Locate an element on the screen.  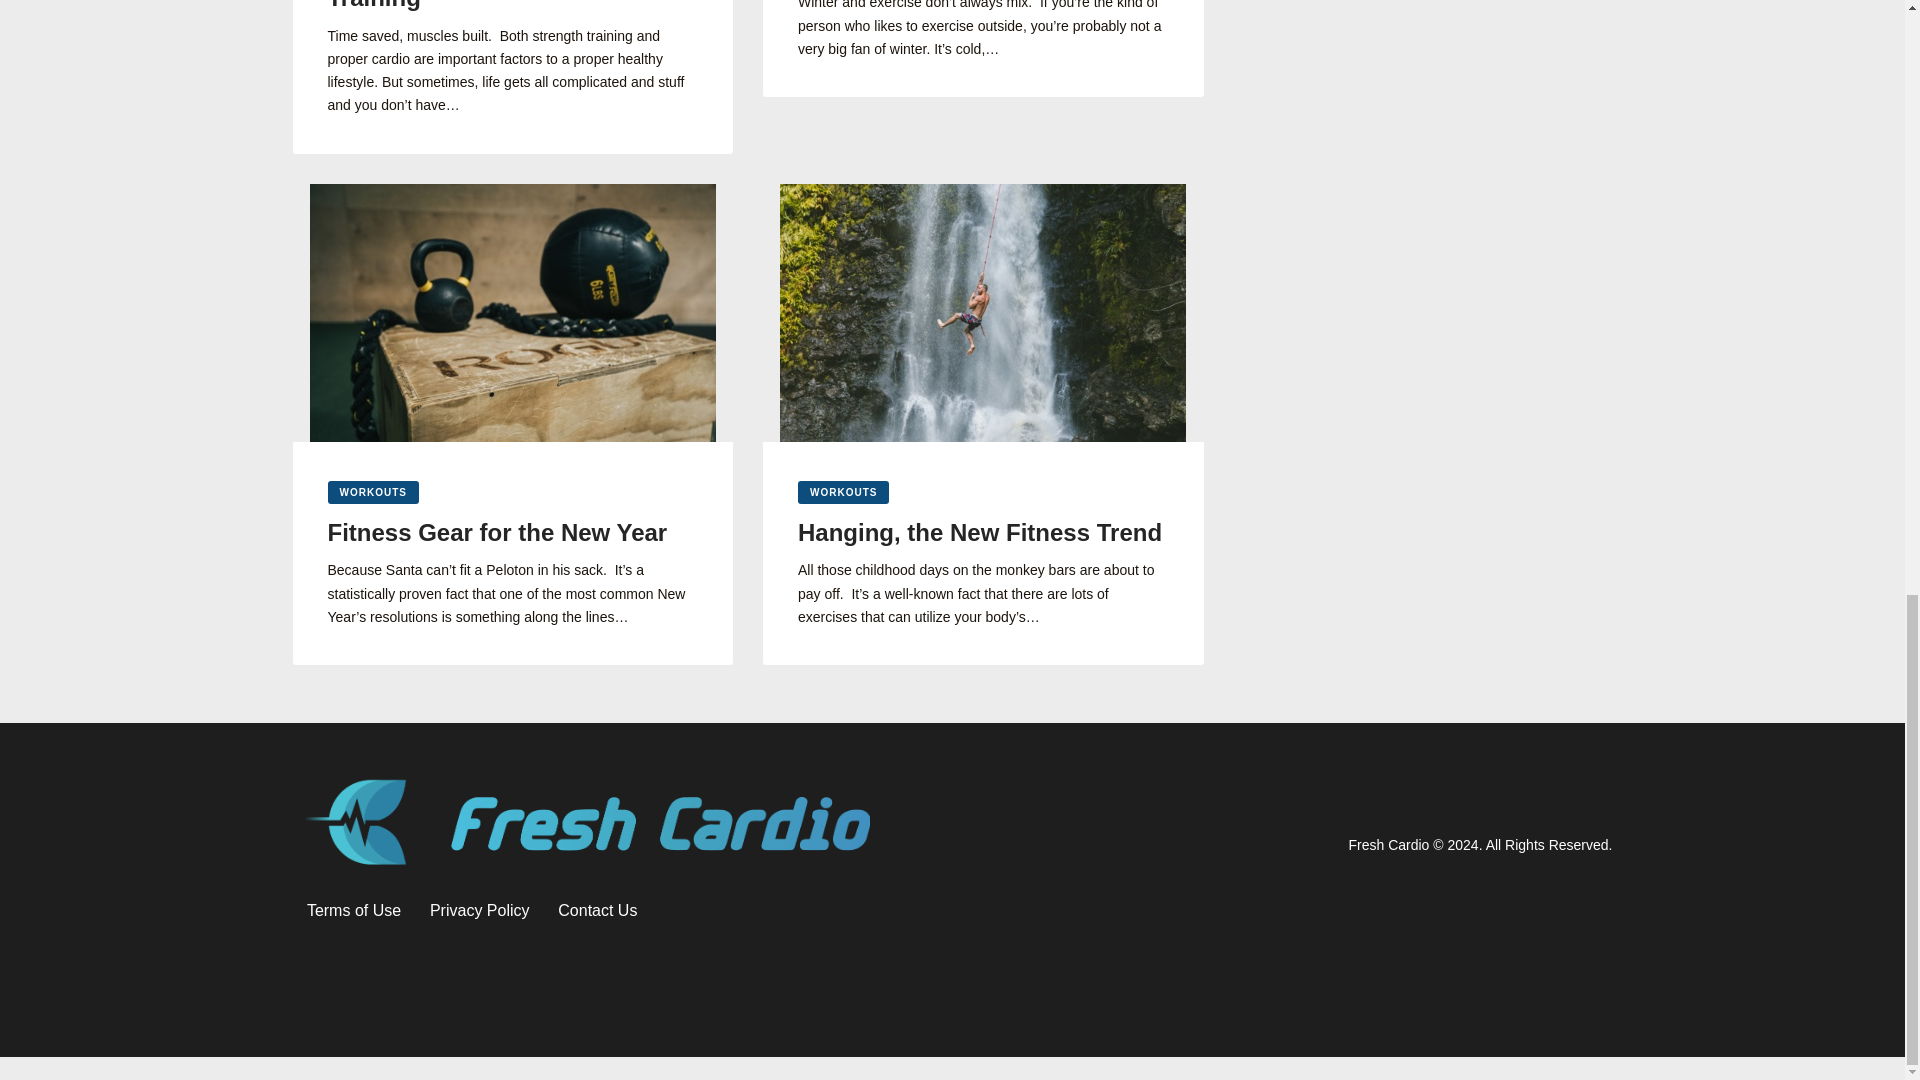
WORKOUTS is located at coordinates (373, 492).